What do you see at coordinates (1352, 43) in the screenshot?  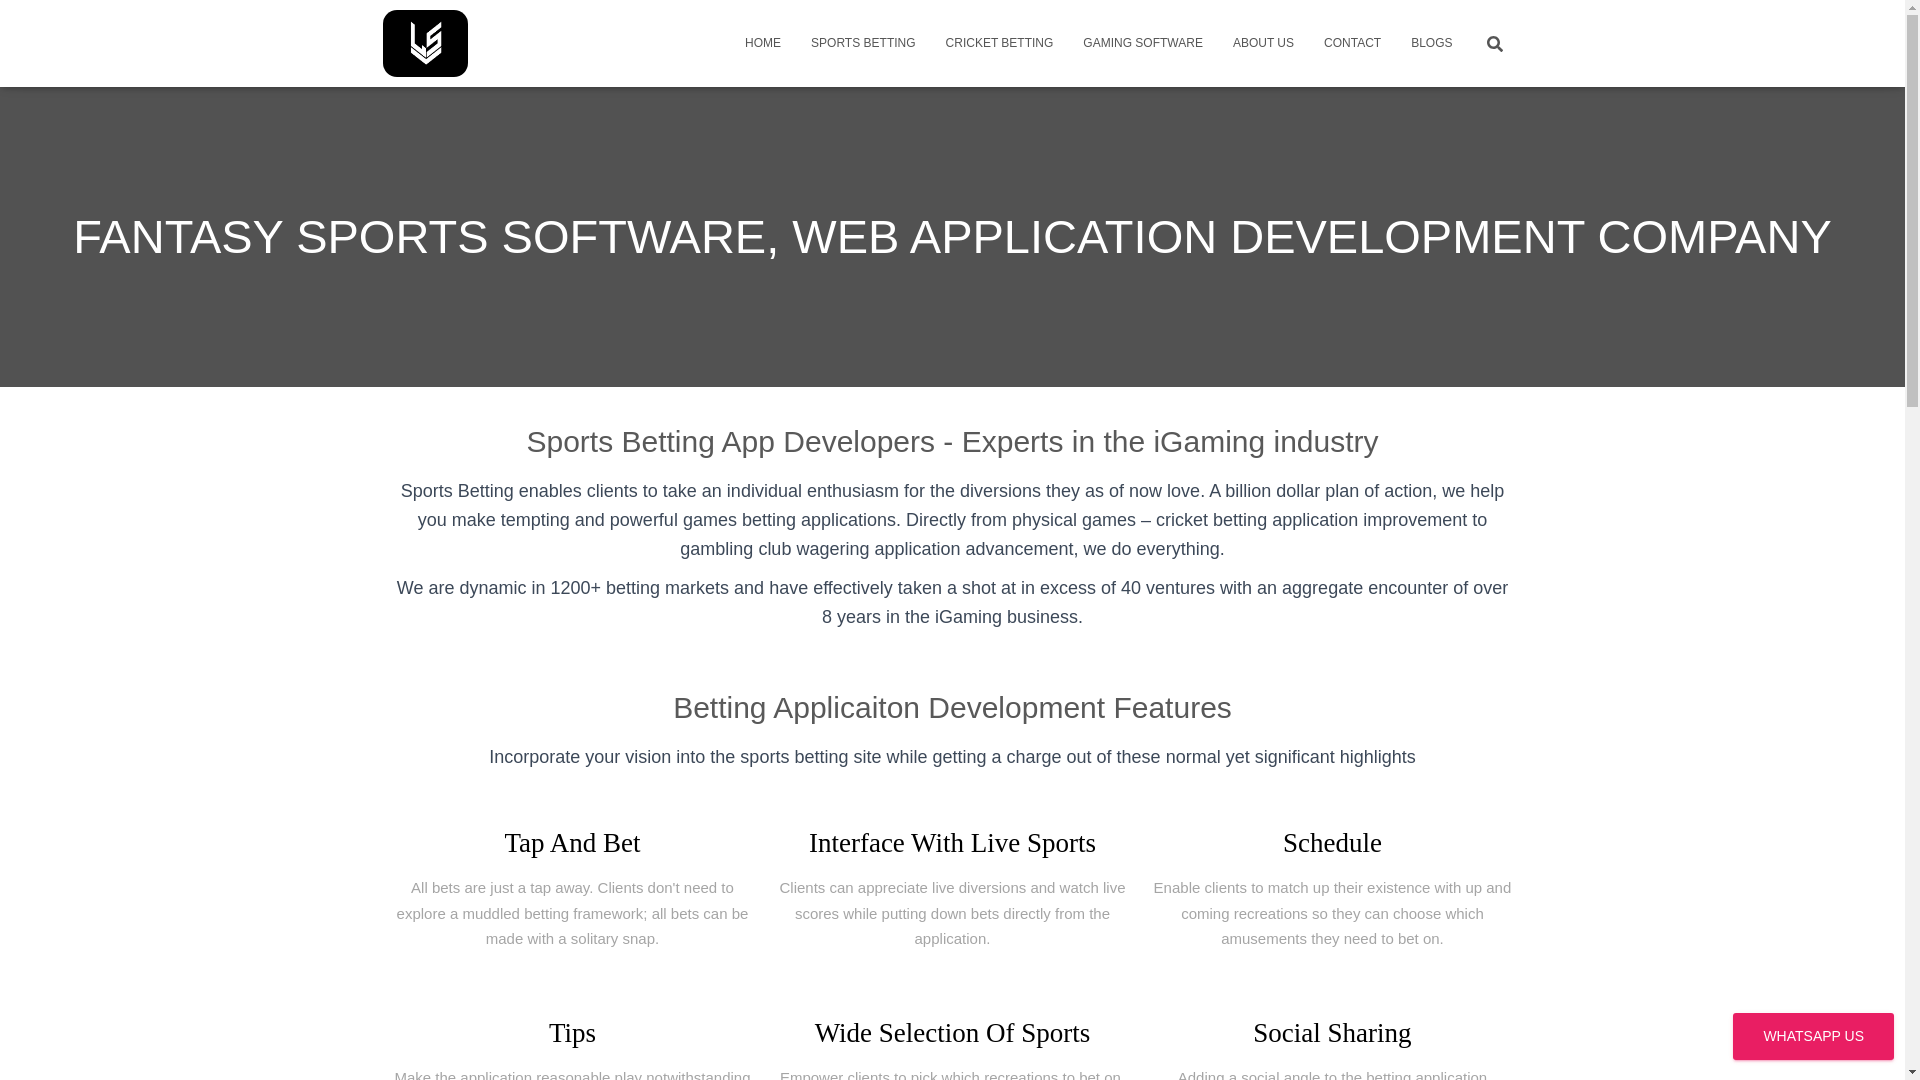 I see `Contact` at bounding box center [1352, 43].